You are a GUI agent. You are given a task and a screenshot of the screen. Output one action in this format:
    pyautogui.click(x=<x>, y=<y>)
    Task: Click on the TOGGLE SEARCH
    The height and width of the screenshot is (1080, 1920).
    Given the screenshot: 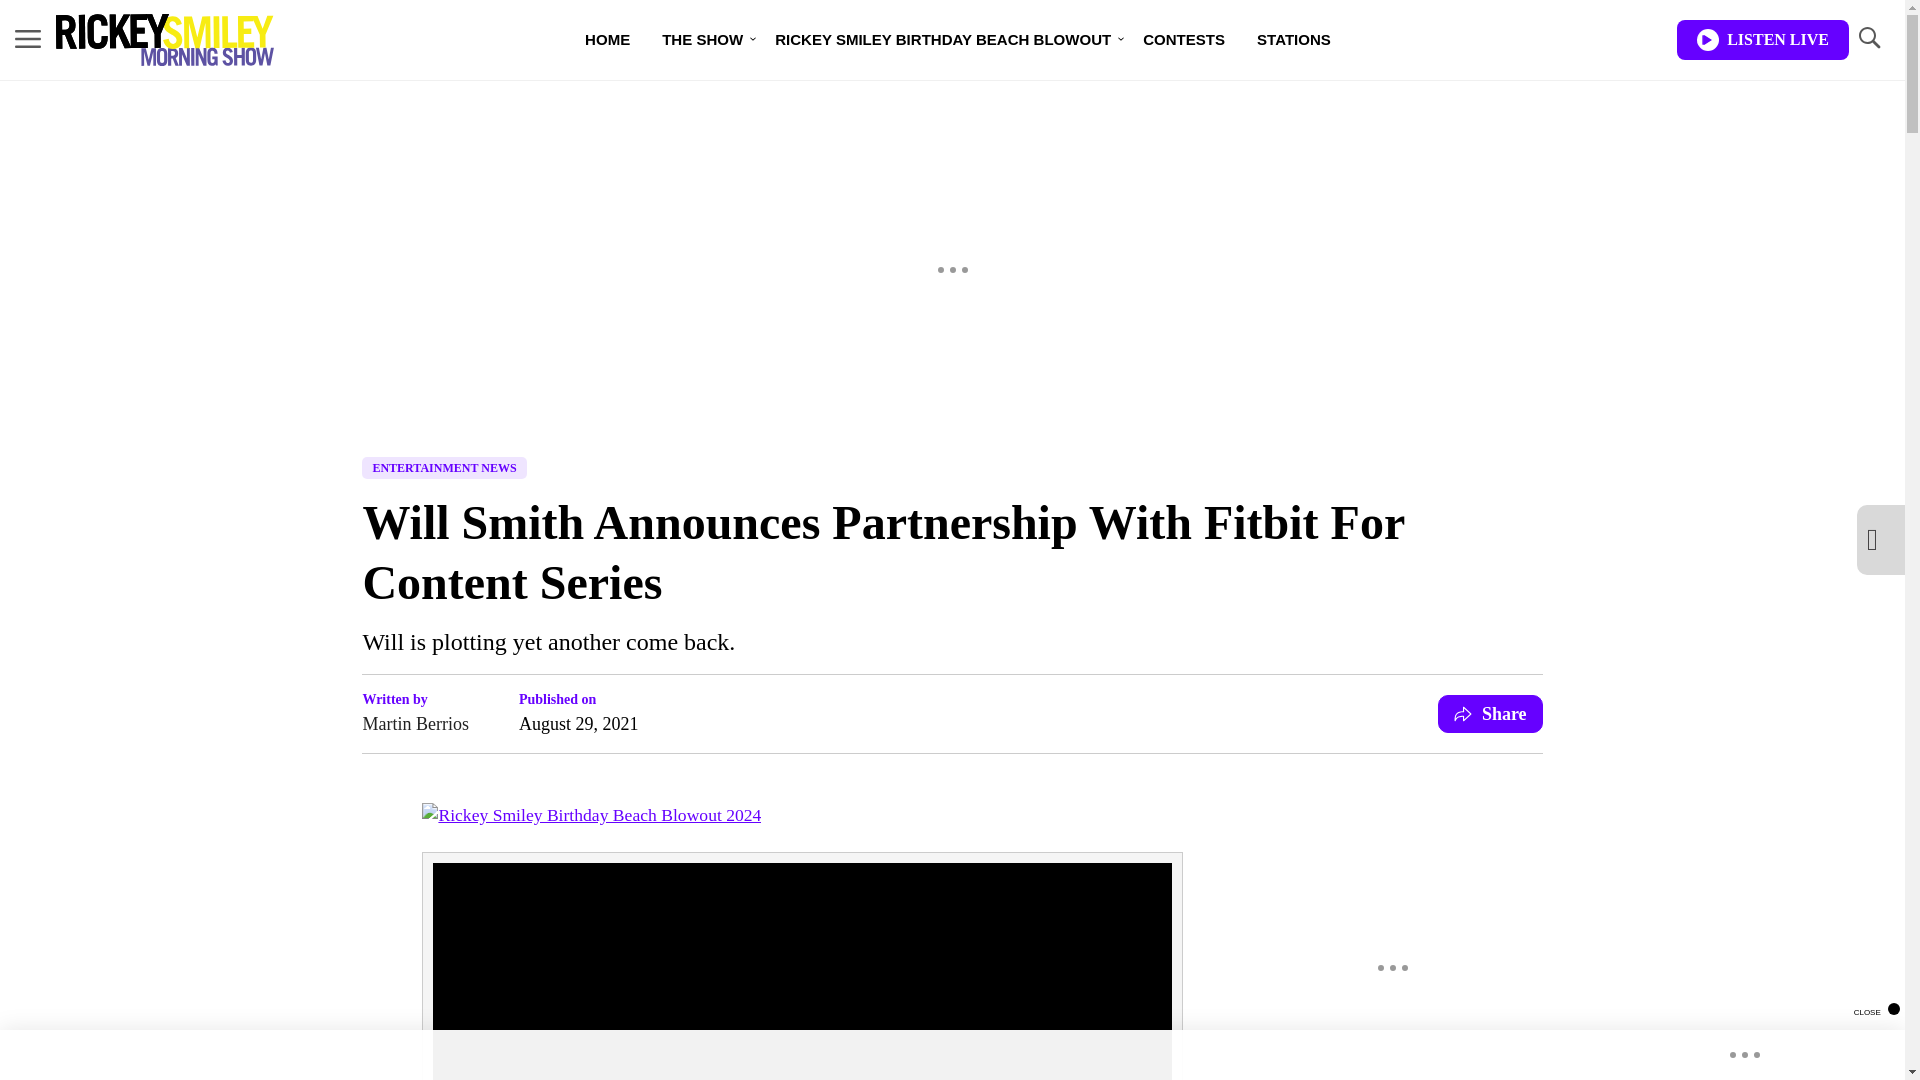 What is the action you would take?
    pyautogui.click(x=1868, y=38)
    